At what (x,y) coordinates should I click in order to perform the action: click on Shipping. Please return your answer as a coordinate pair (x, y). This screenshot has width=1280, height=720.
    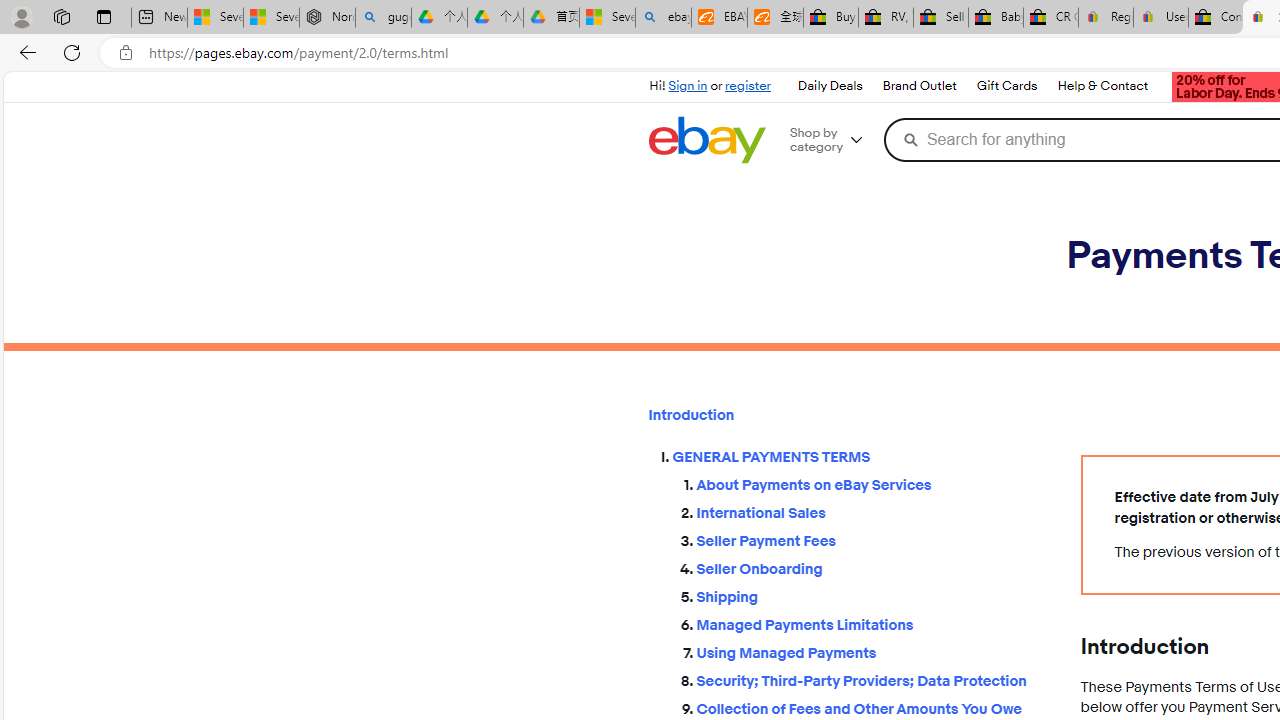
    Looking at the image, I should click on (872, 592).